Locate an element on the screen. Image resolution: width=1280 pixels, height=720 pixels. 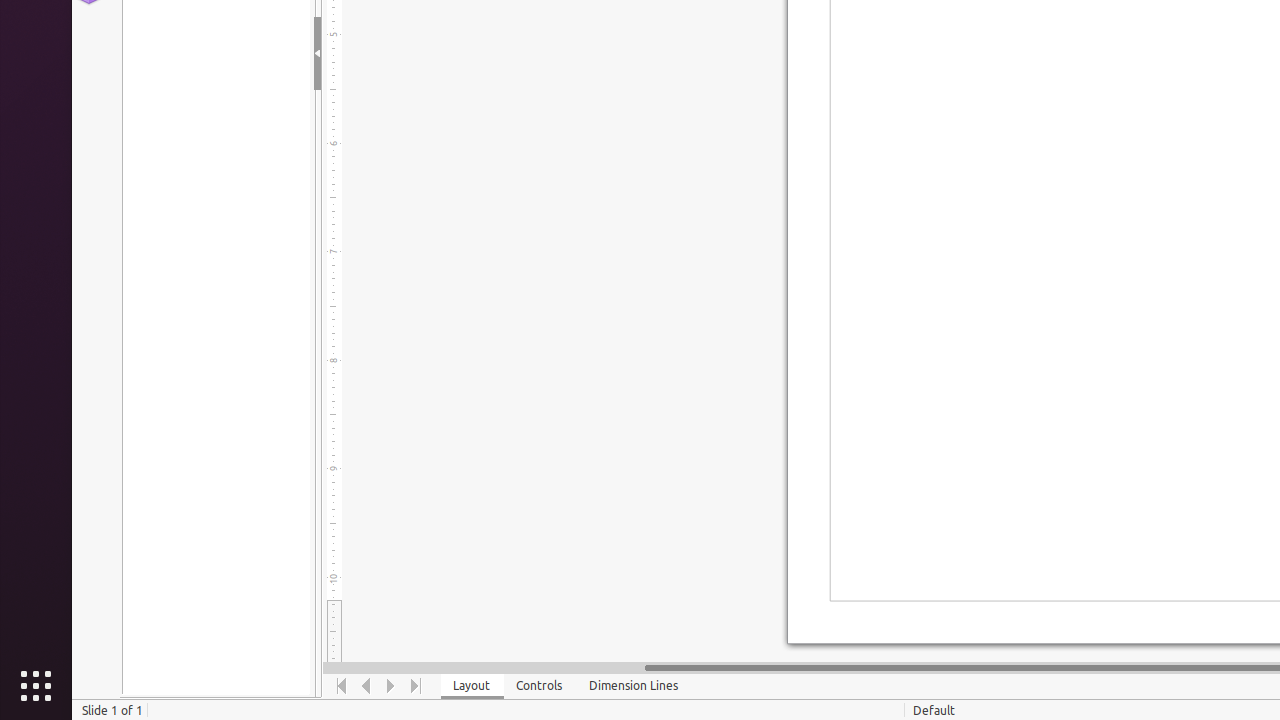
Move To End is located at coordinates (416, 686).